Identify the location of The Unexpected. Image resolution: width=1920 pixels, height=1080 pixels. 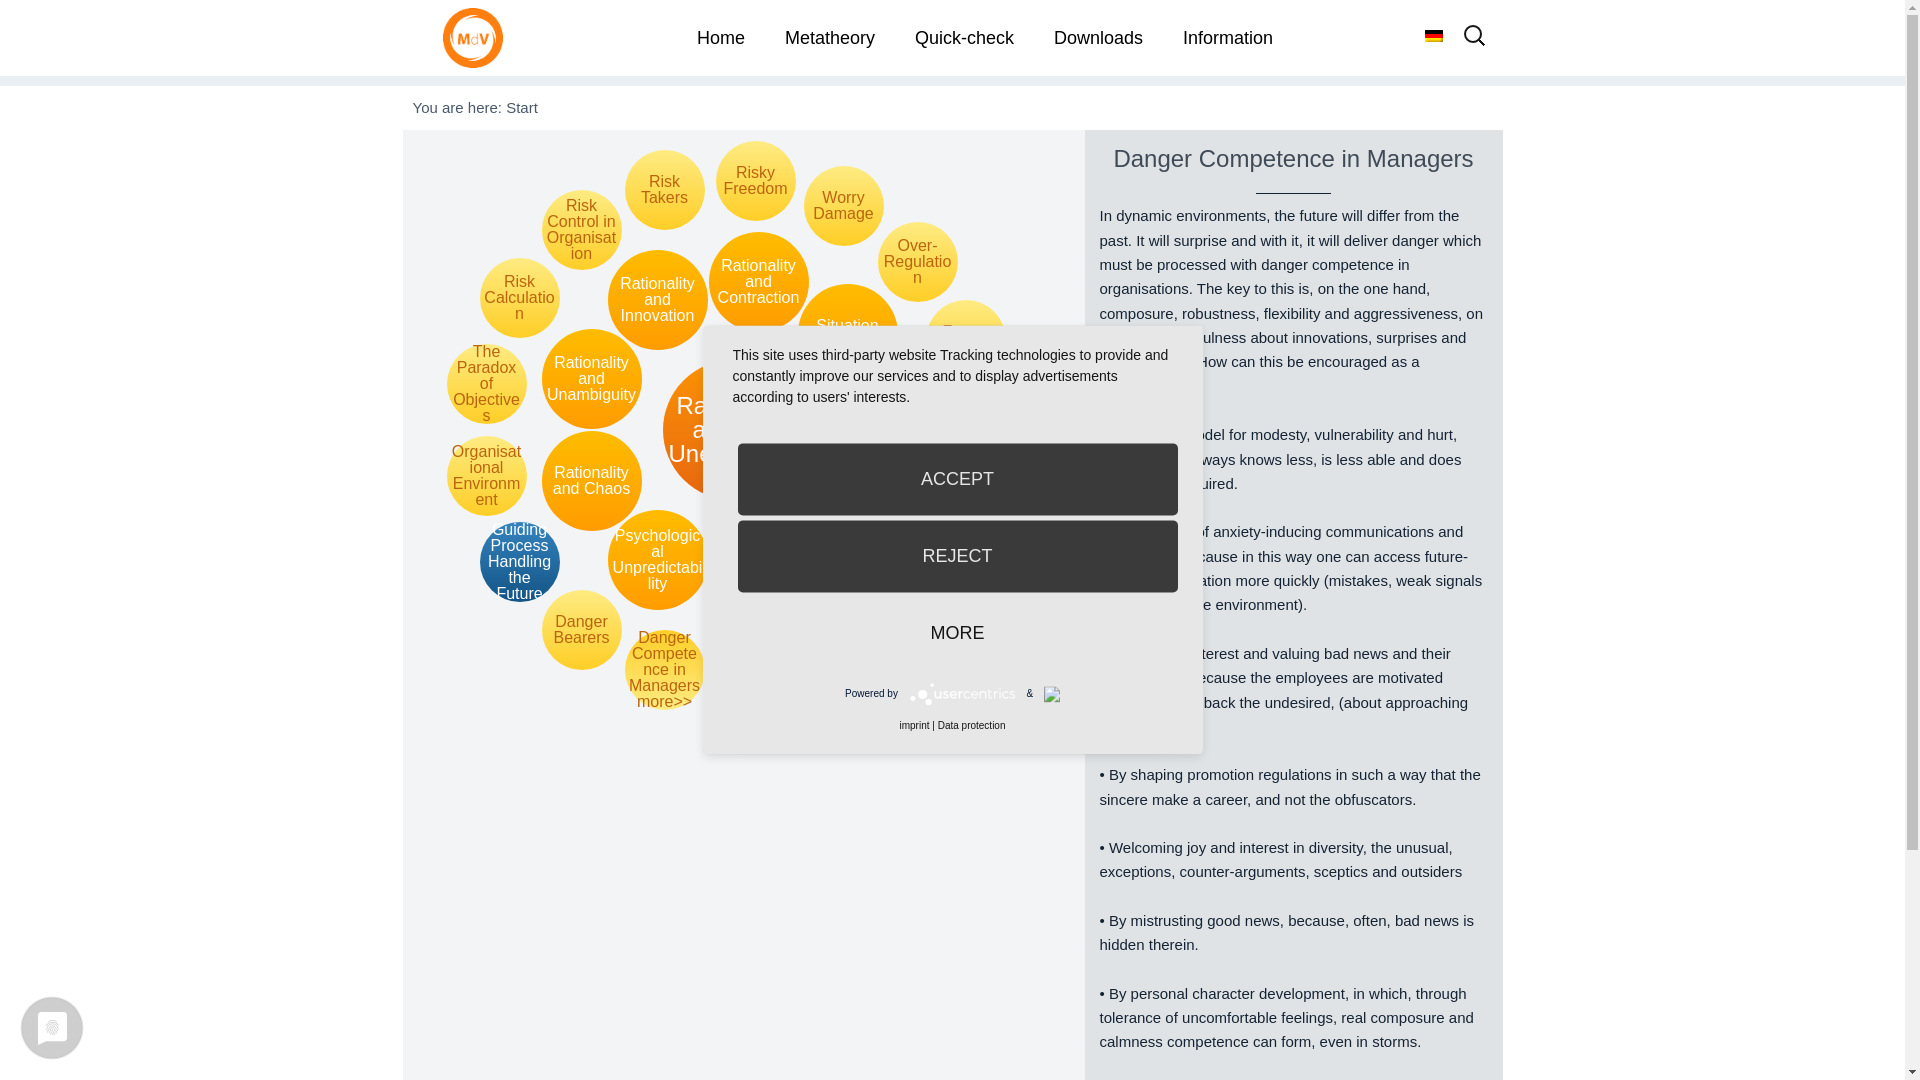
(881, 430).